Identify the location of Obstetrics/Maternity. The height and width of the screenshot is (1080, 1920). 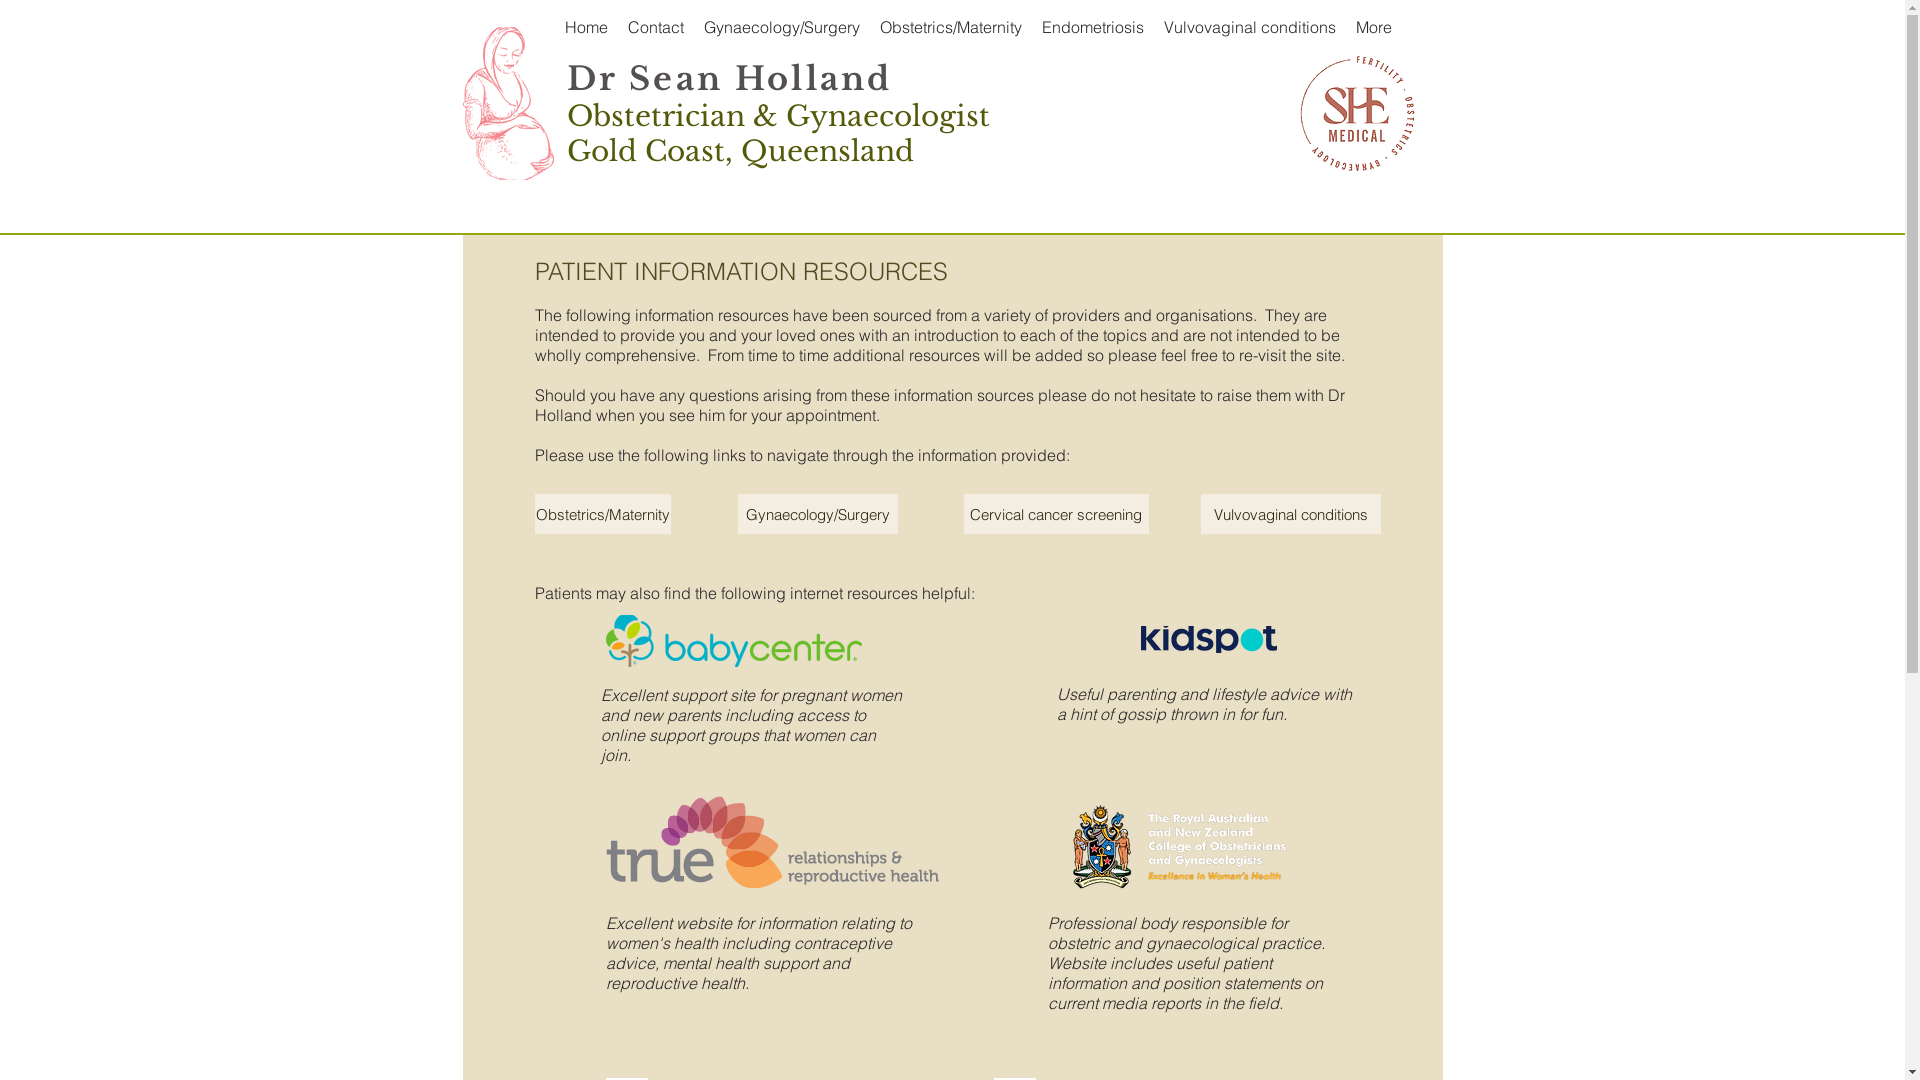
(951, 27).